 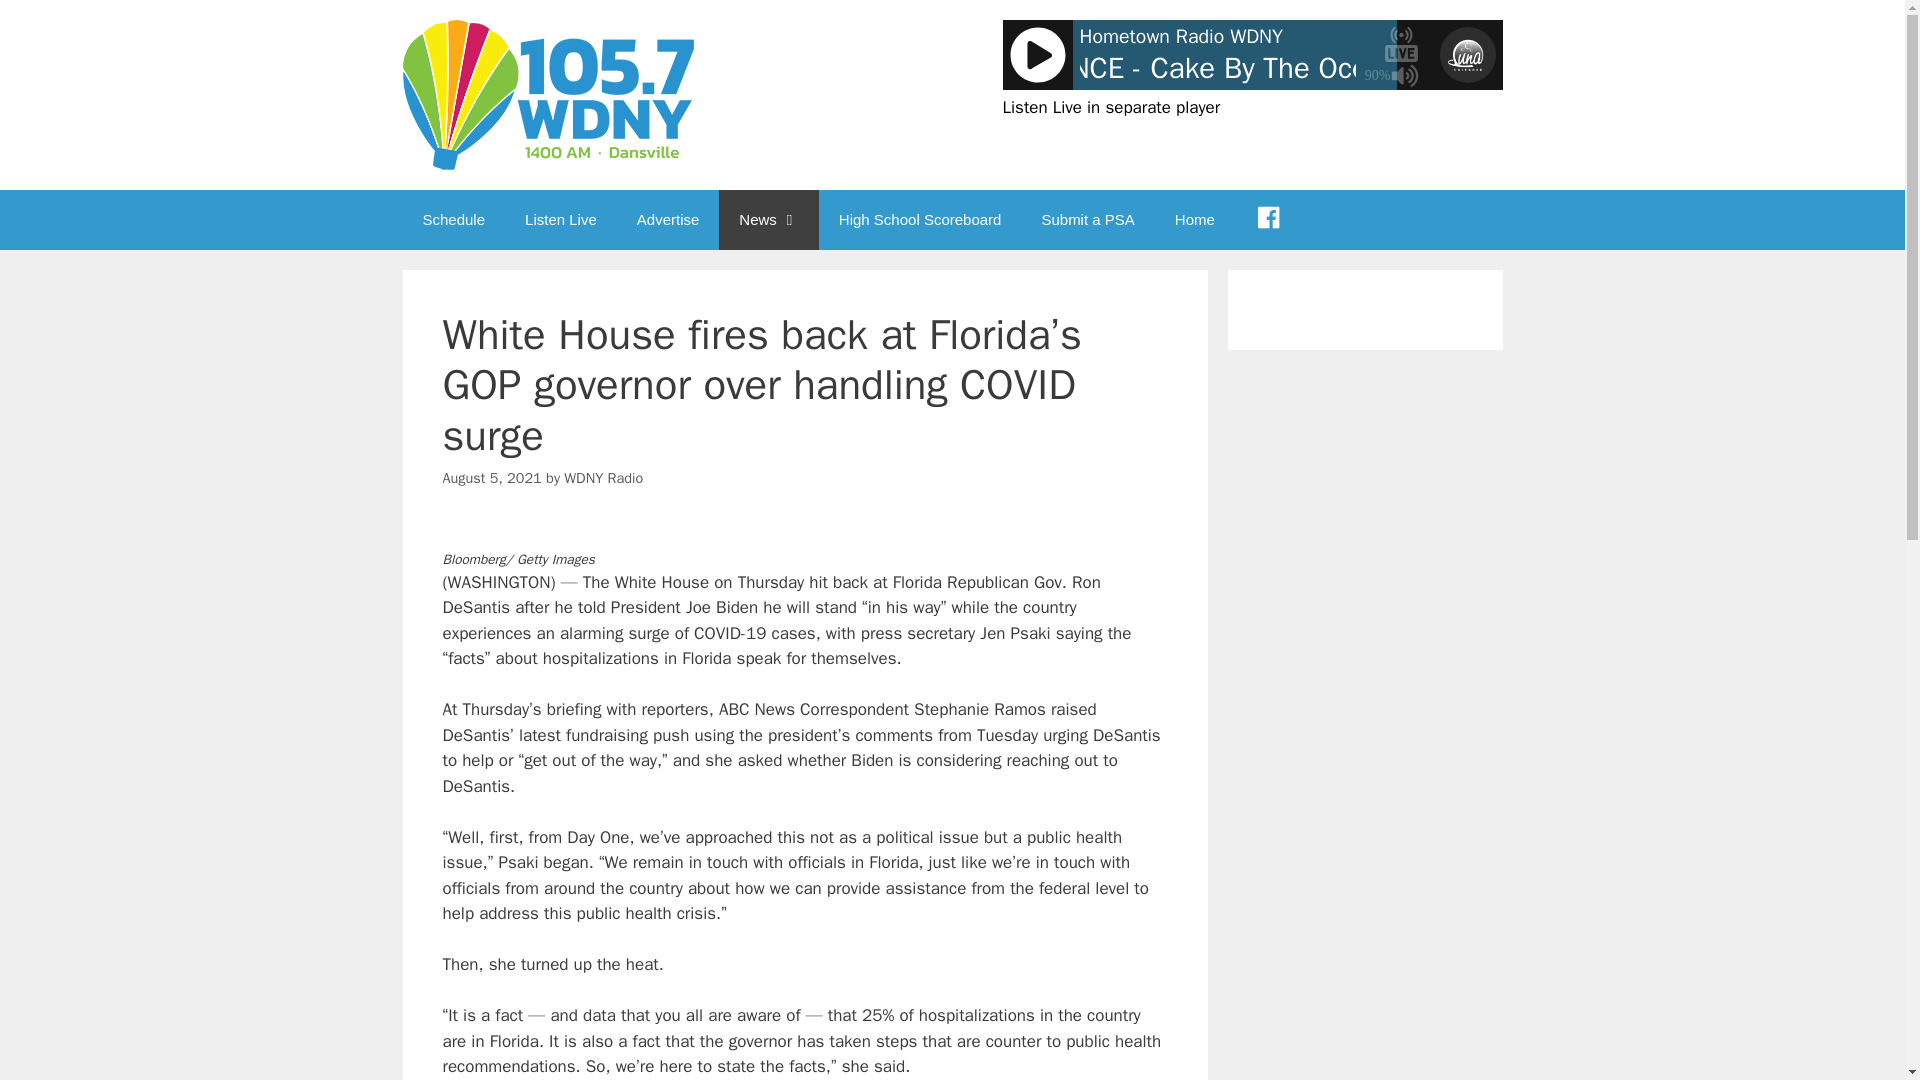 What do you see at coordinates (604, 478) in the screenshot?
I see `View all posts by WDNY Radio` at bounding box center [604, 478].